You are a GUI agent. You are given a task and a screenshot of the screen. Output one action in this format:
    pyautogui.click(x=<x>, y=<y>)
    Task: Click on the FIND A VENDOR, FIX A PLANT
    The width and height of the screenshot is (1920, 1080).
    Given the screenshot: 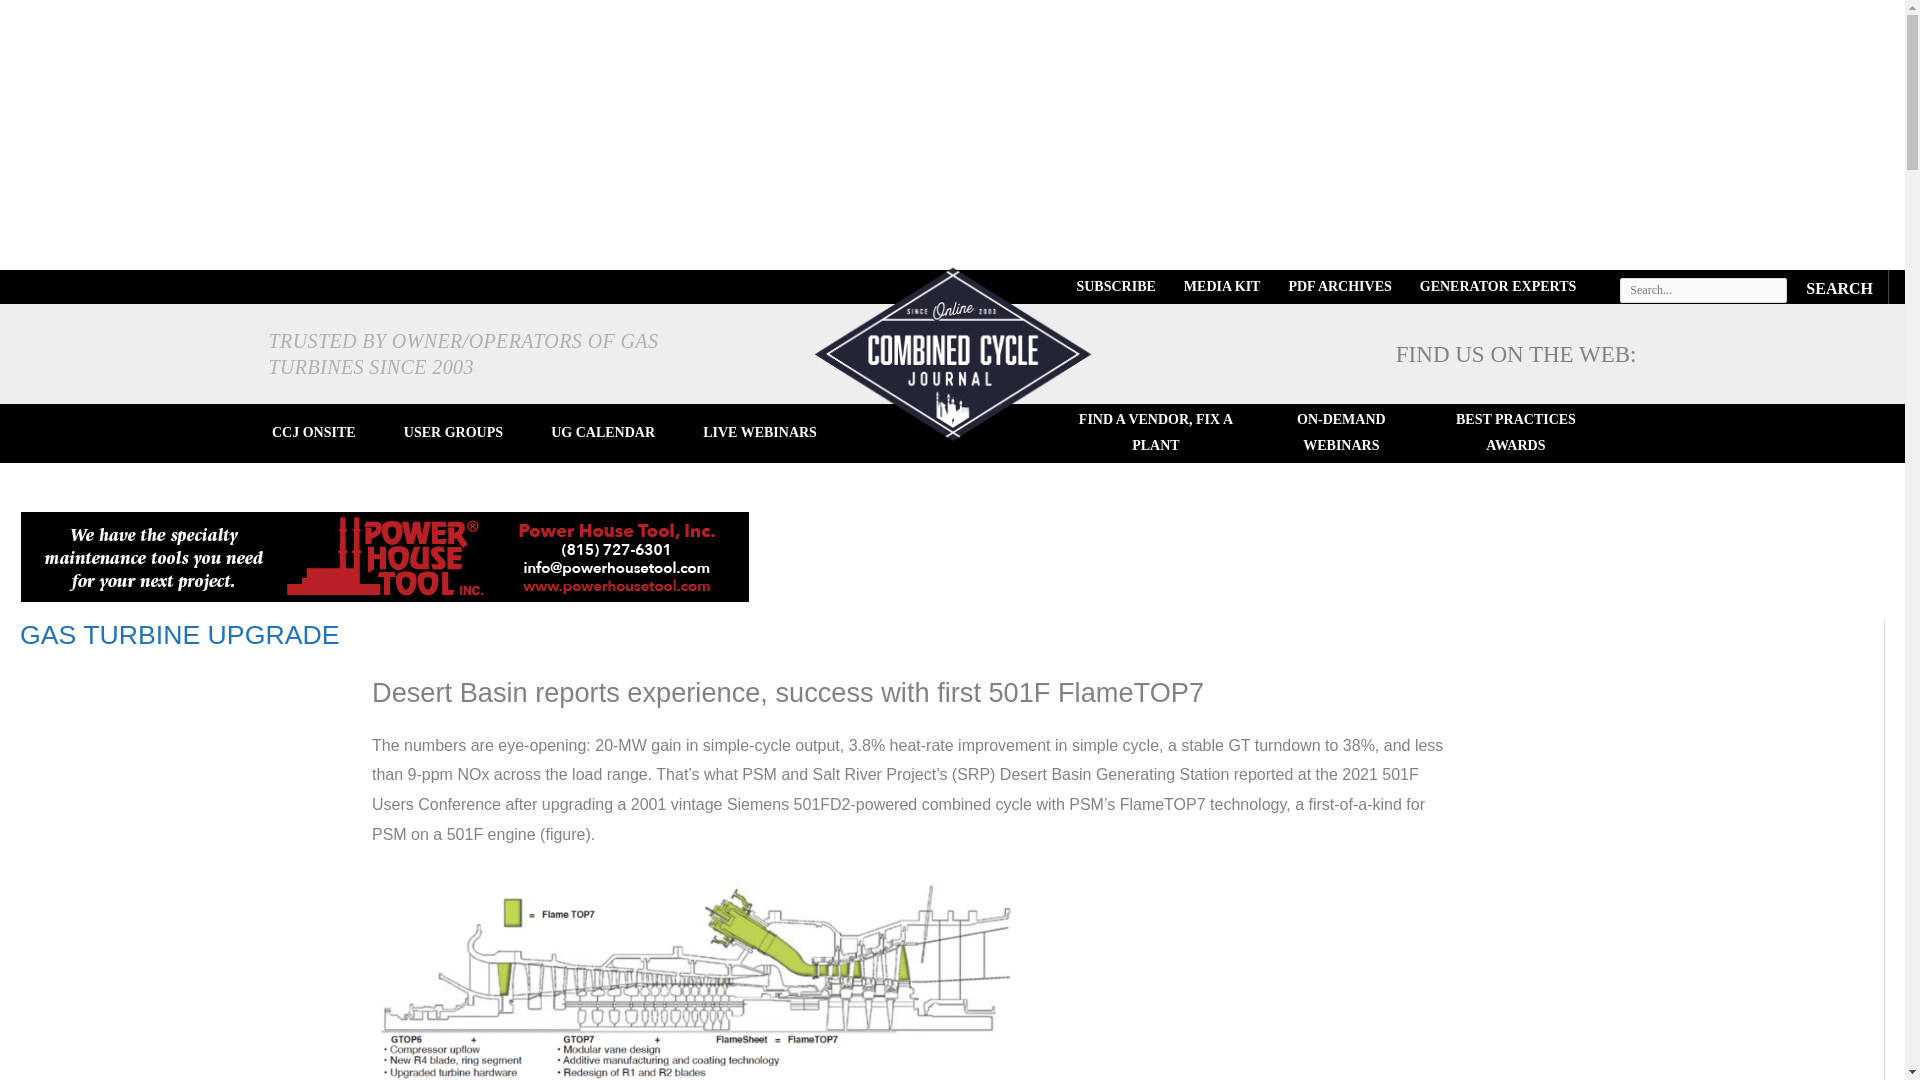 What is the action you would take?
    pyautogui.click(x=1156, y=433)
    